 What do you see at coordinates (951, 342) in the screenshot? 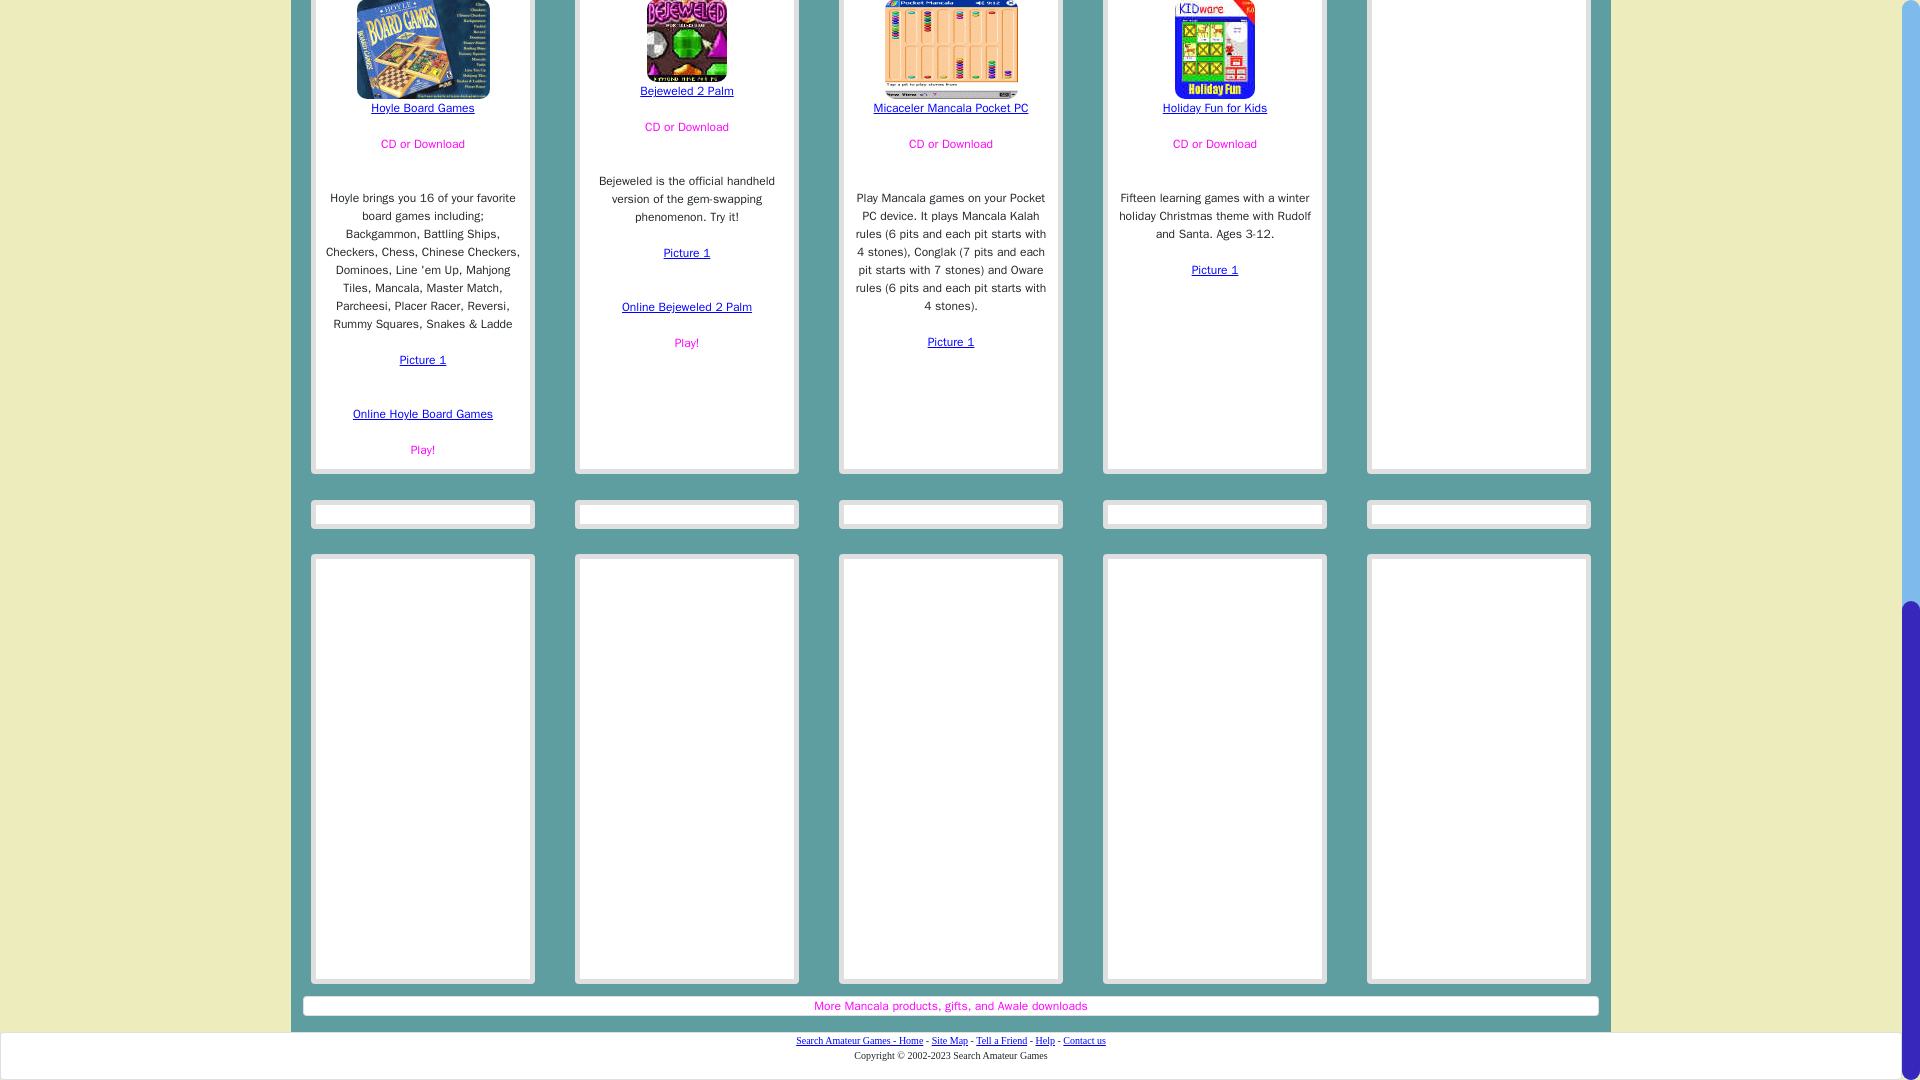
I see `Micaceler Mancala Pocket PC 1` at bounding box center [951, 342].